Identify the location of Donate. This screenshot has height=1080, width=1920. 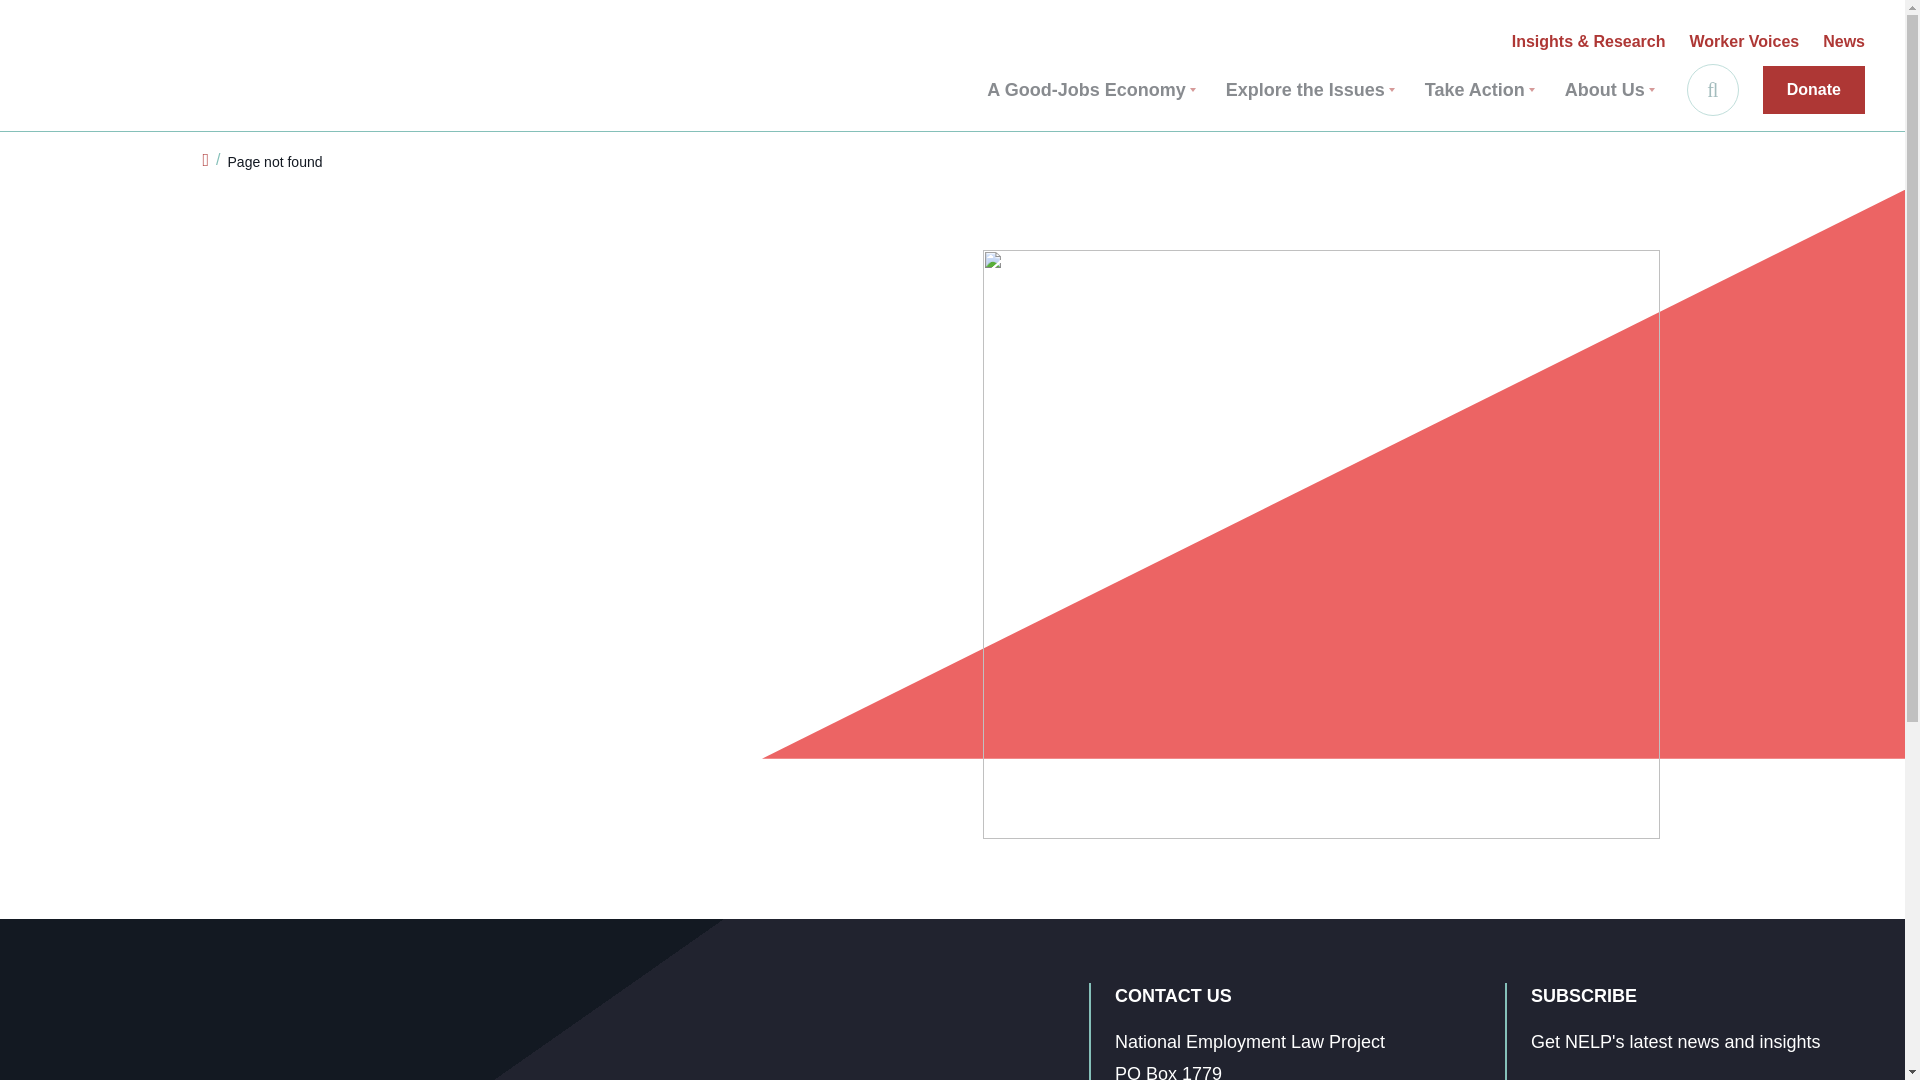
(1813, 90).